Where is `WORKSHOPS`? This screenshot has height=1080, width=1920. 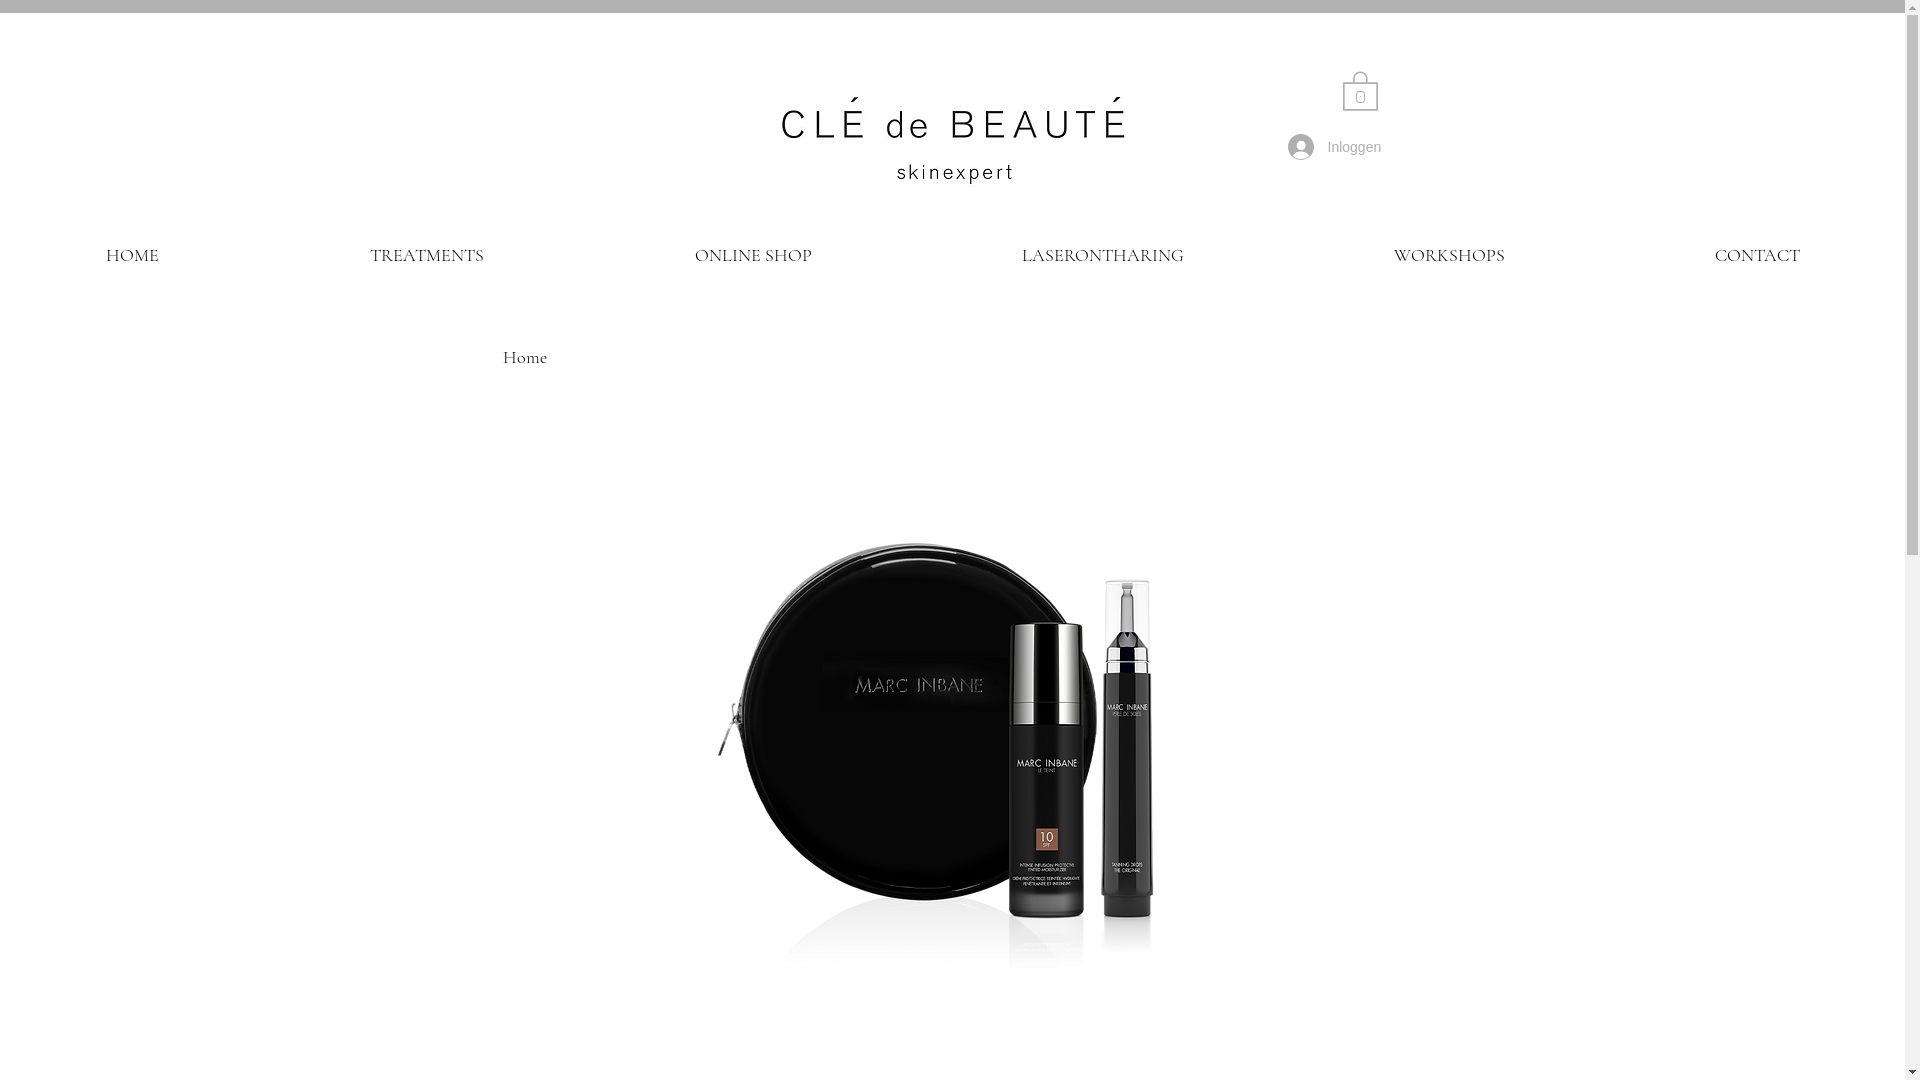 WORKSHOPS is located at coordinates (1450, 256).